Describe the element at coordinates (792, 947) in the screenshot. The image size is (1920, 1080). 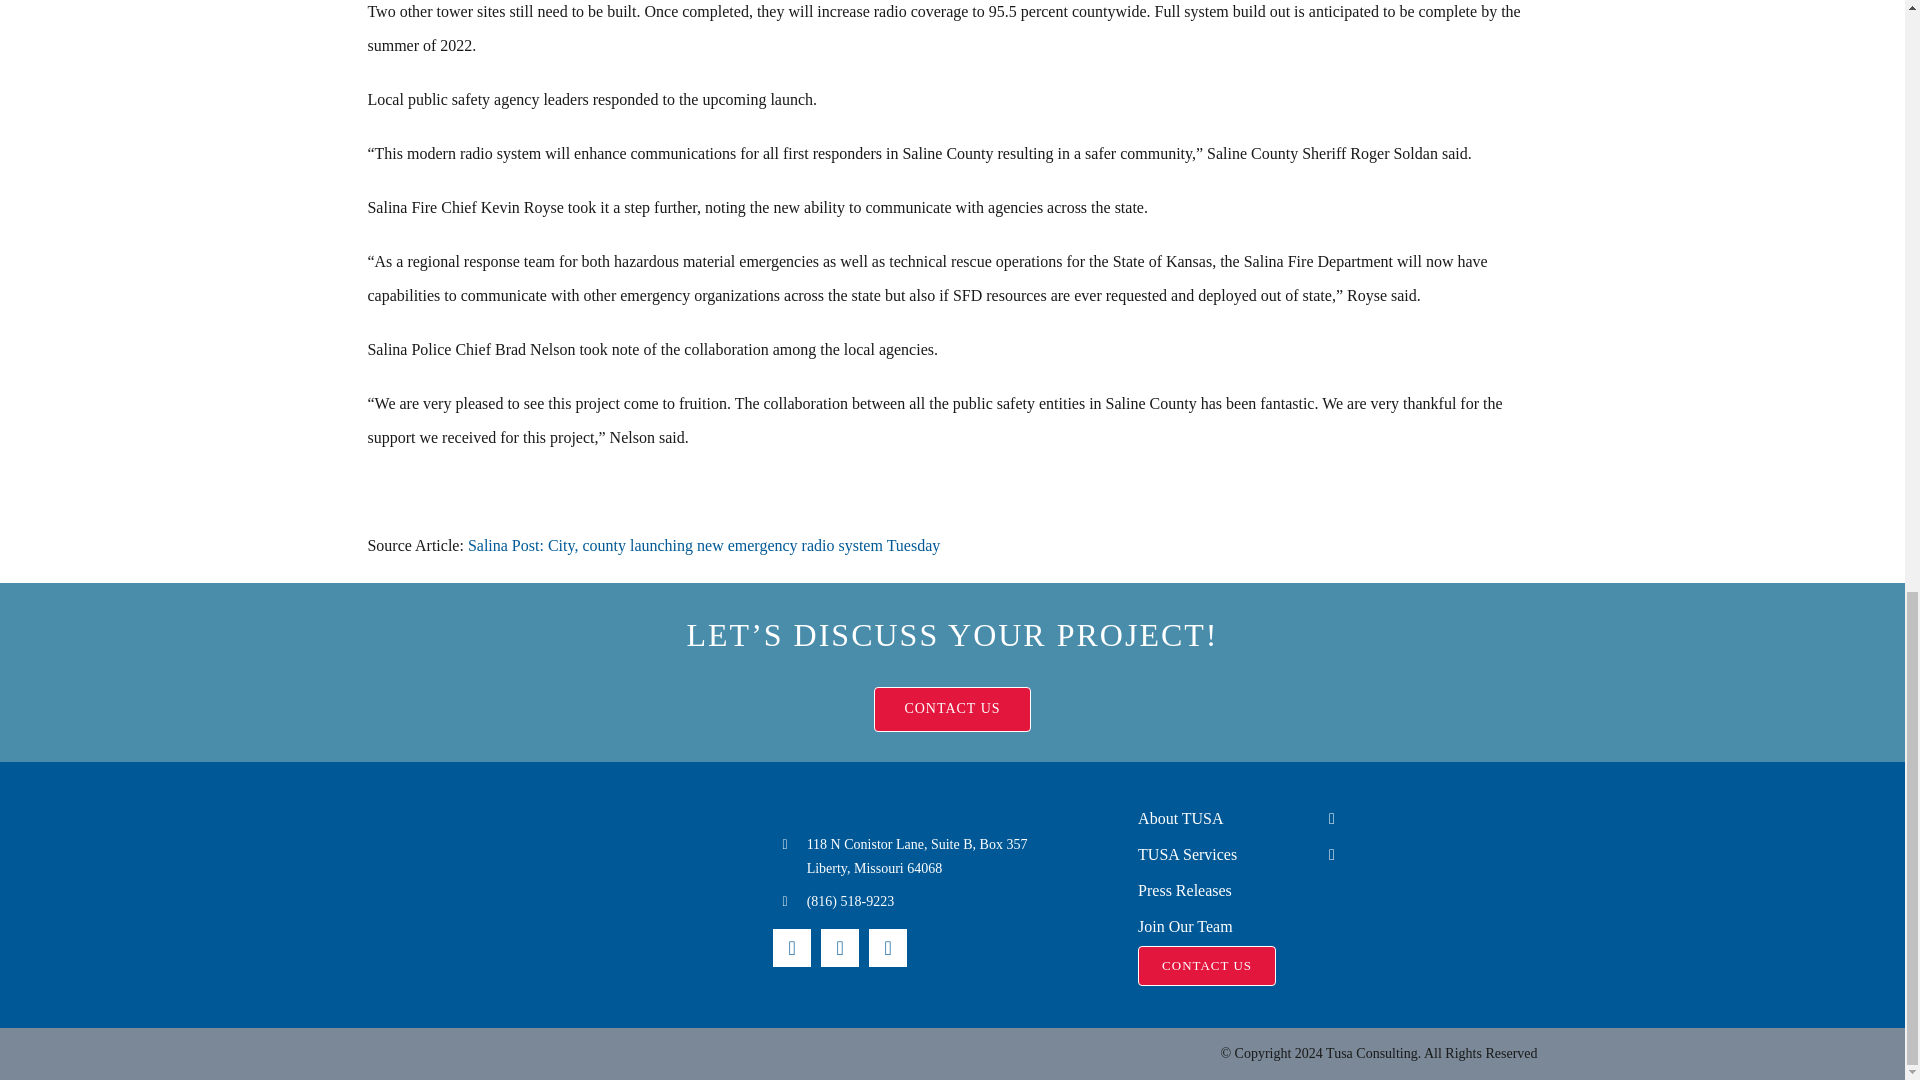
I see `Facebook` at that location.